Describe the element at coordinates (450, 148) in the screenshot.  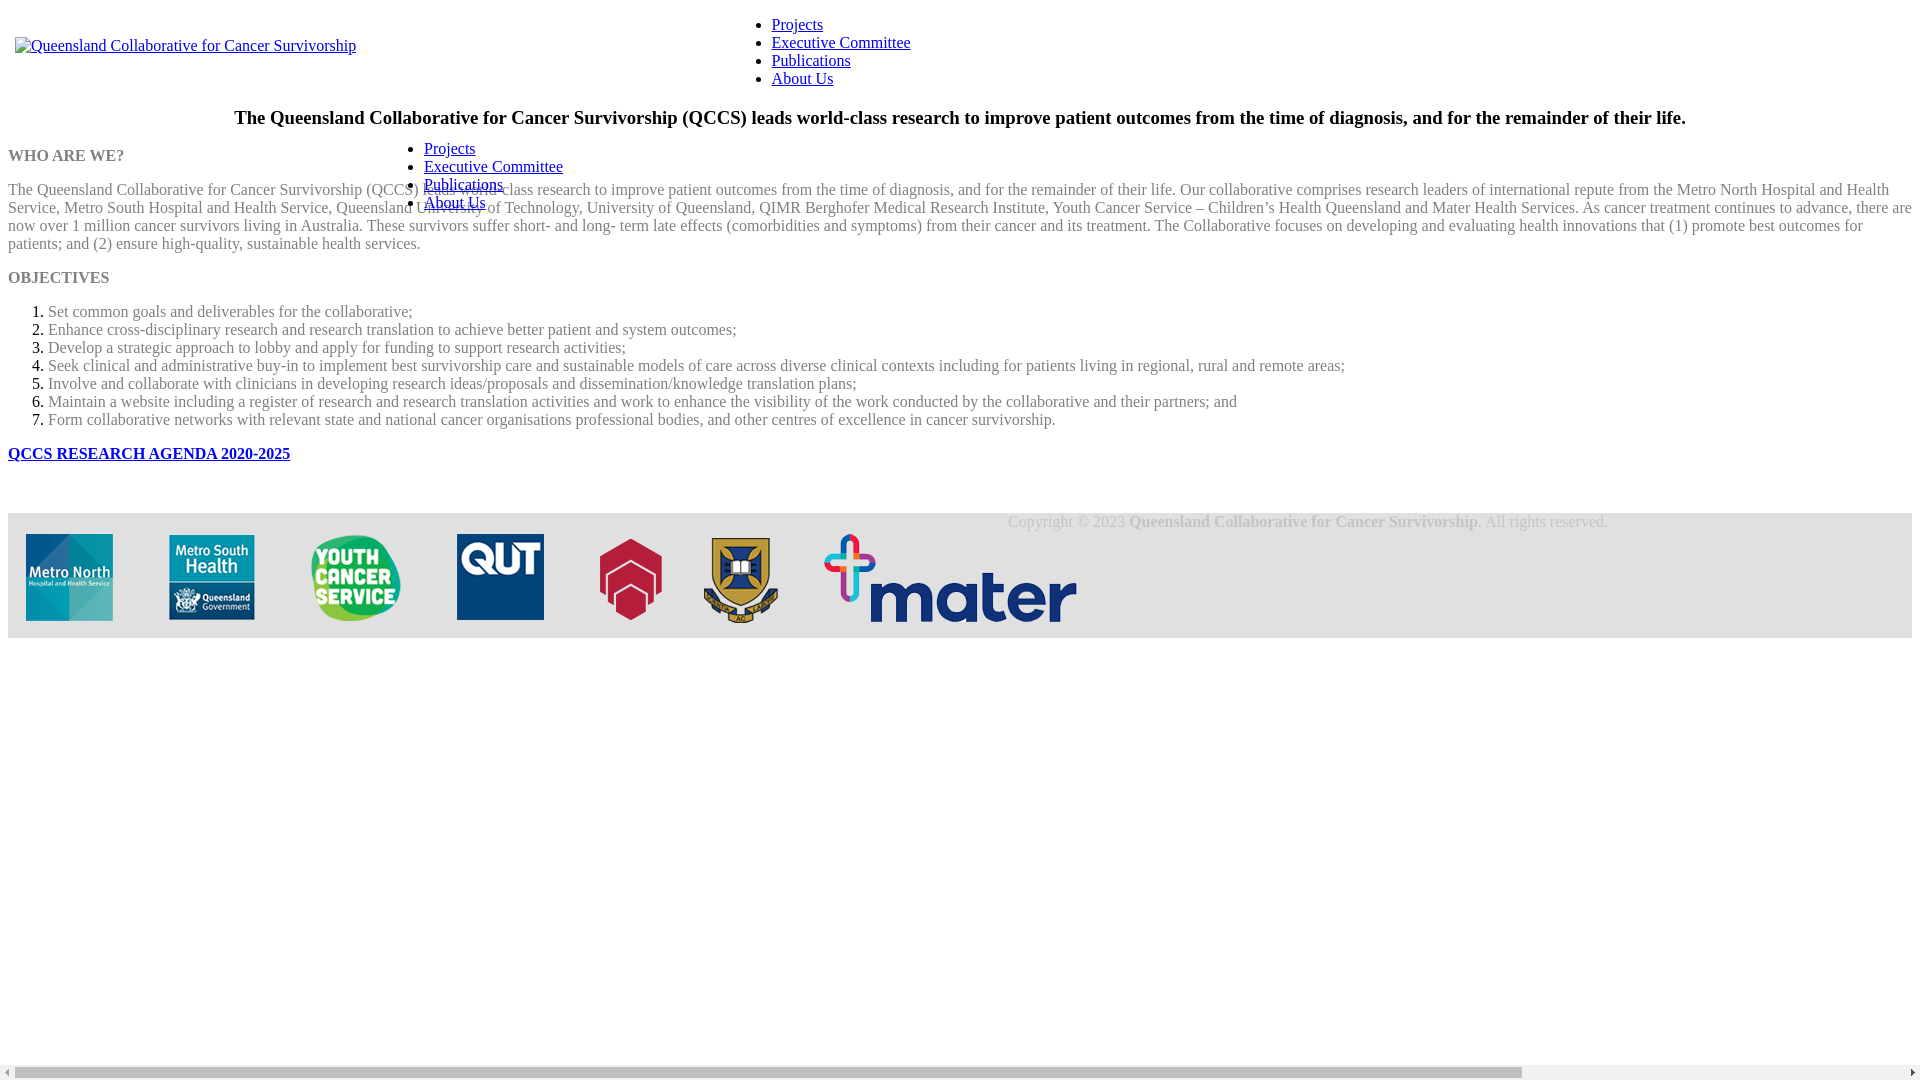
I see `Projects` at that location.